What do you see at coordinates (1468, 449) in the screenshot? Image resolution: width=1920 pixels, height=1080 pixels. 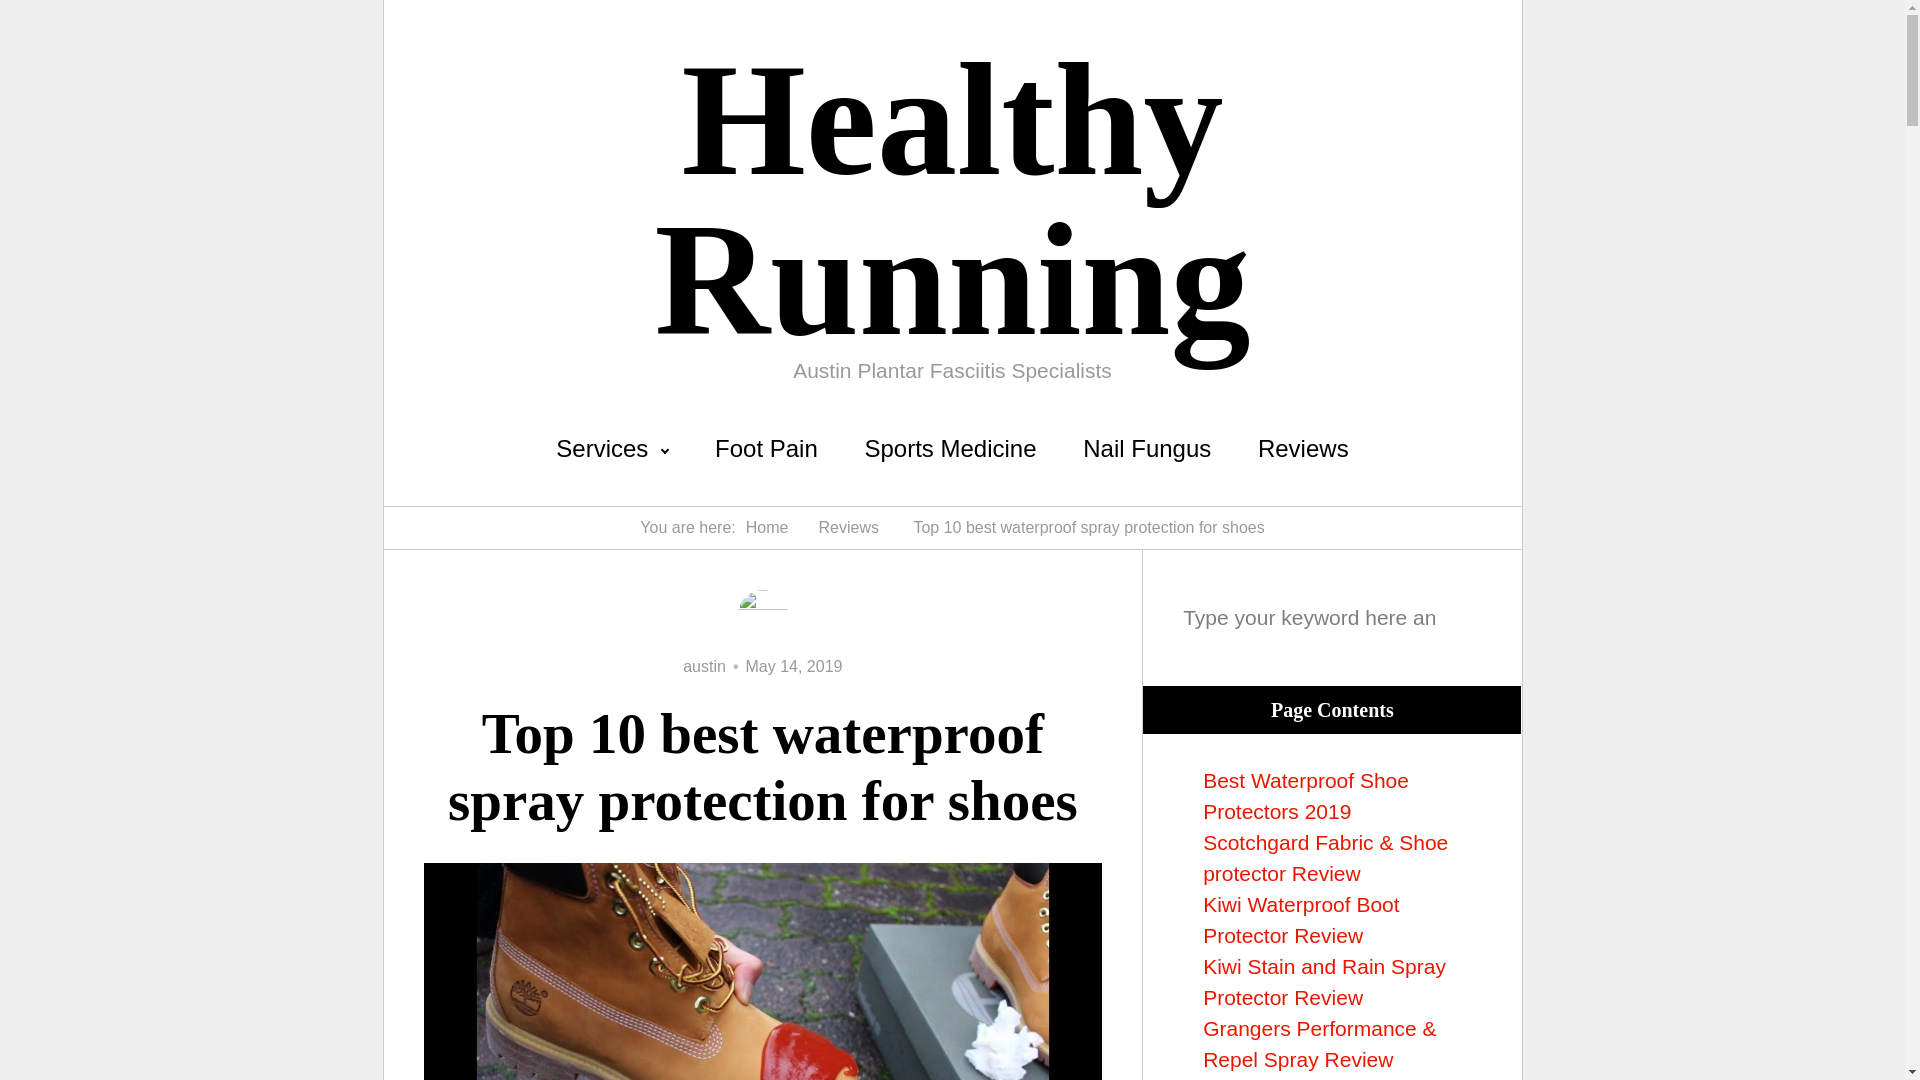 I see `Search` at bounding box center [1468, 449].